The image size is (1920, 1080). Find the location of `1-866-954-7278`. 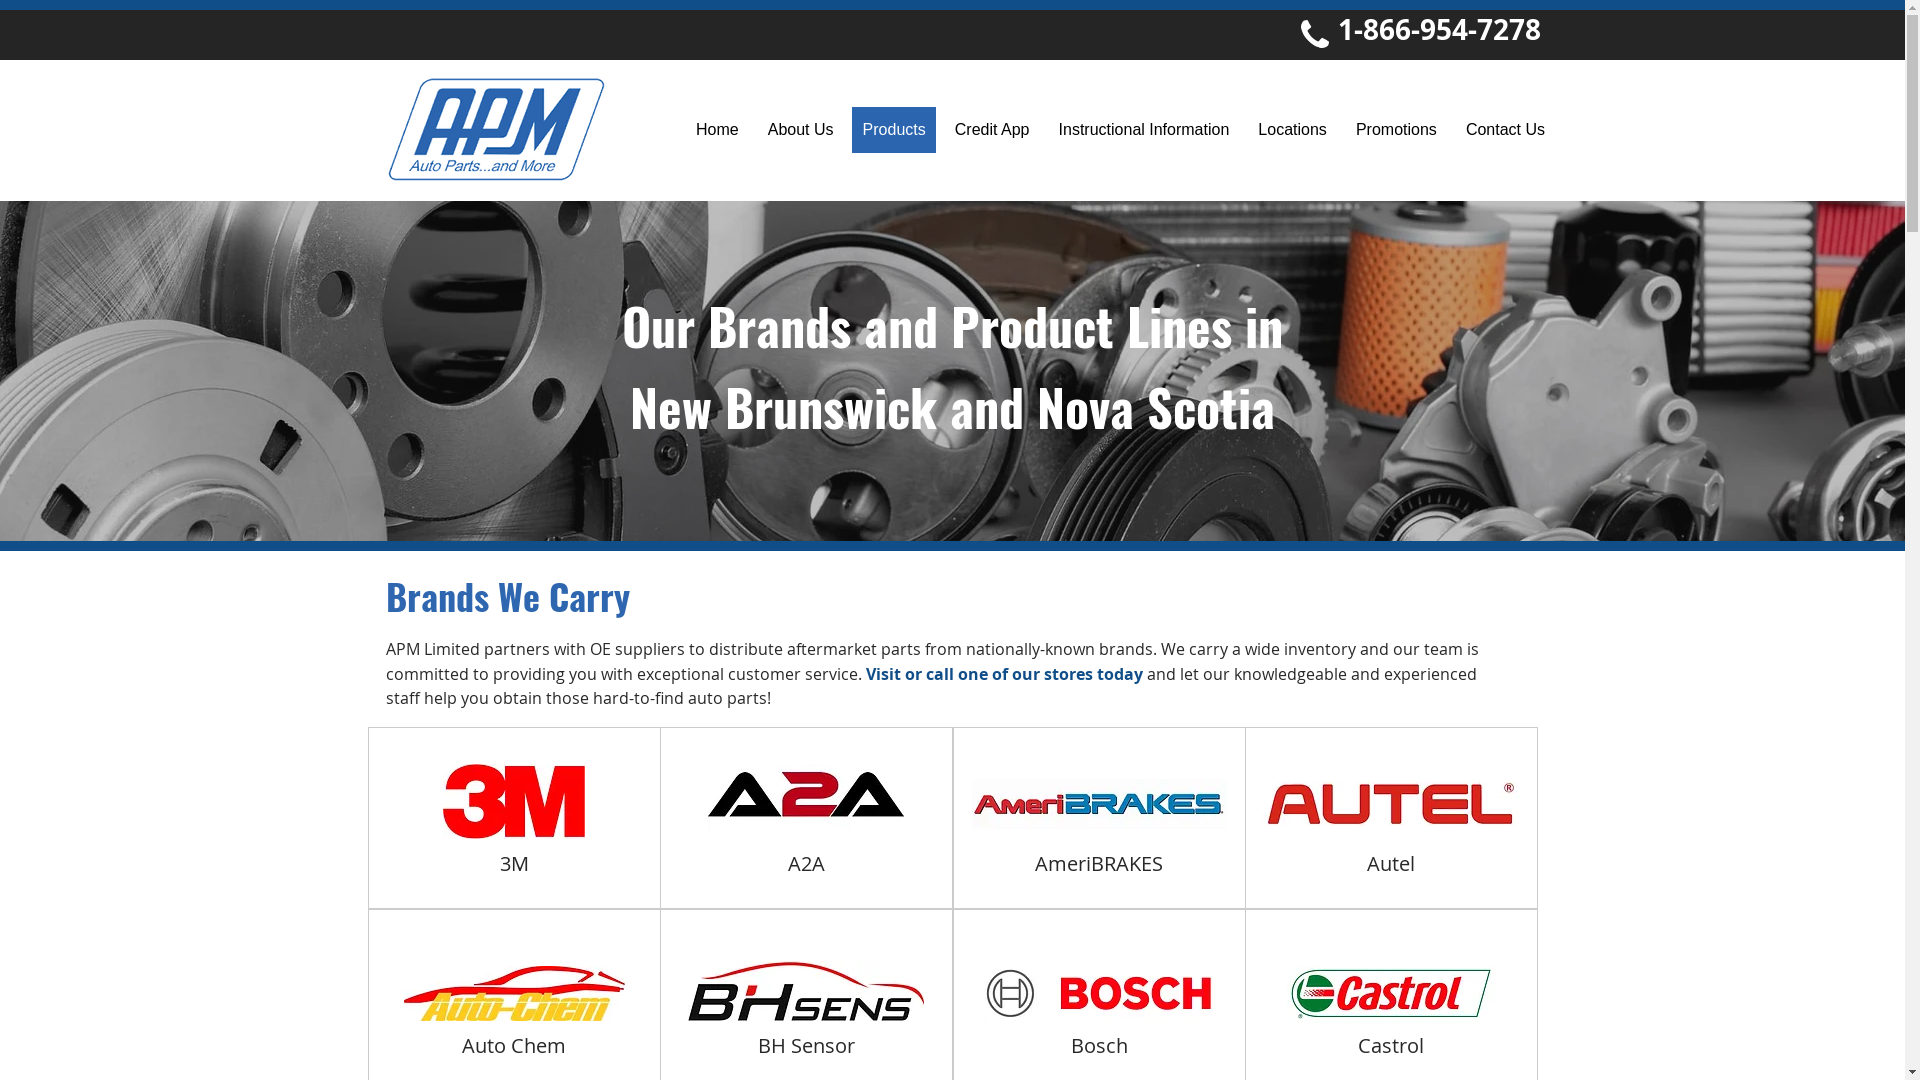

1-866-954-7278 is located at coordinates (1440, 33).